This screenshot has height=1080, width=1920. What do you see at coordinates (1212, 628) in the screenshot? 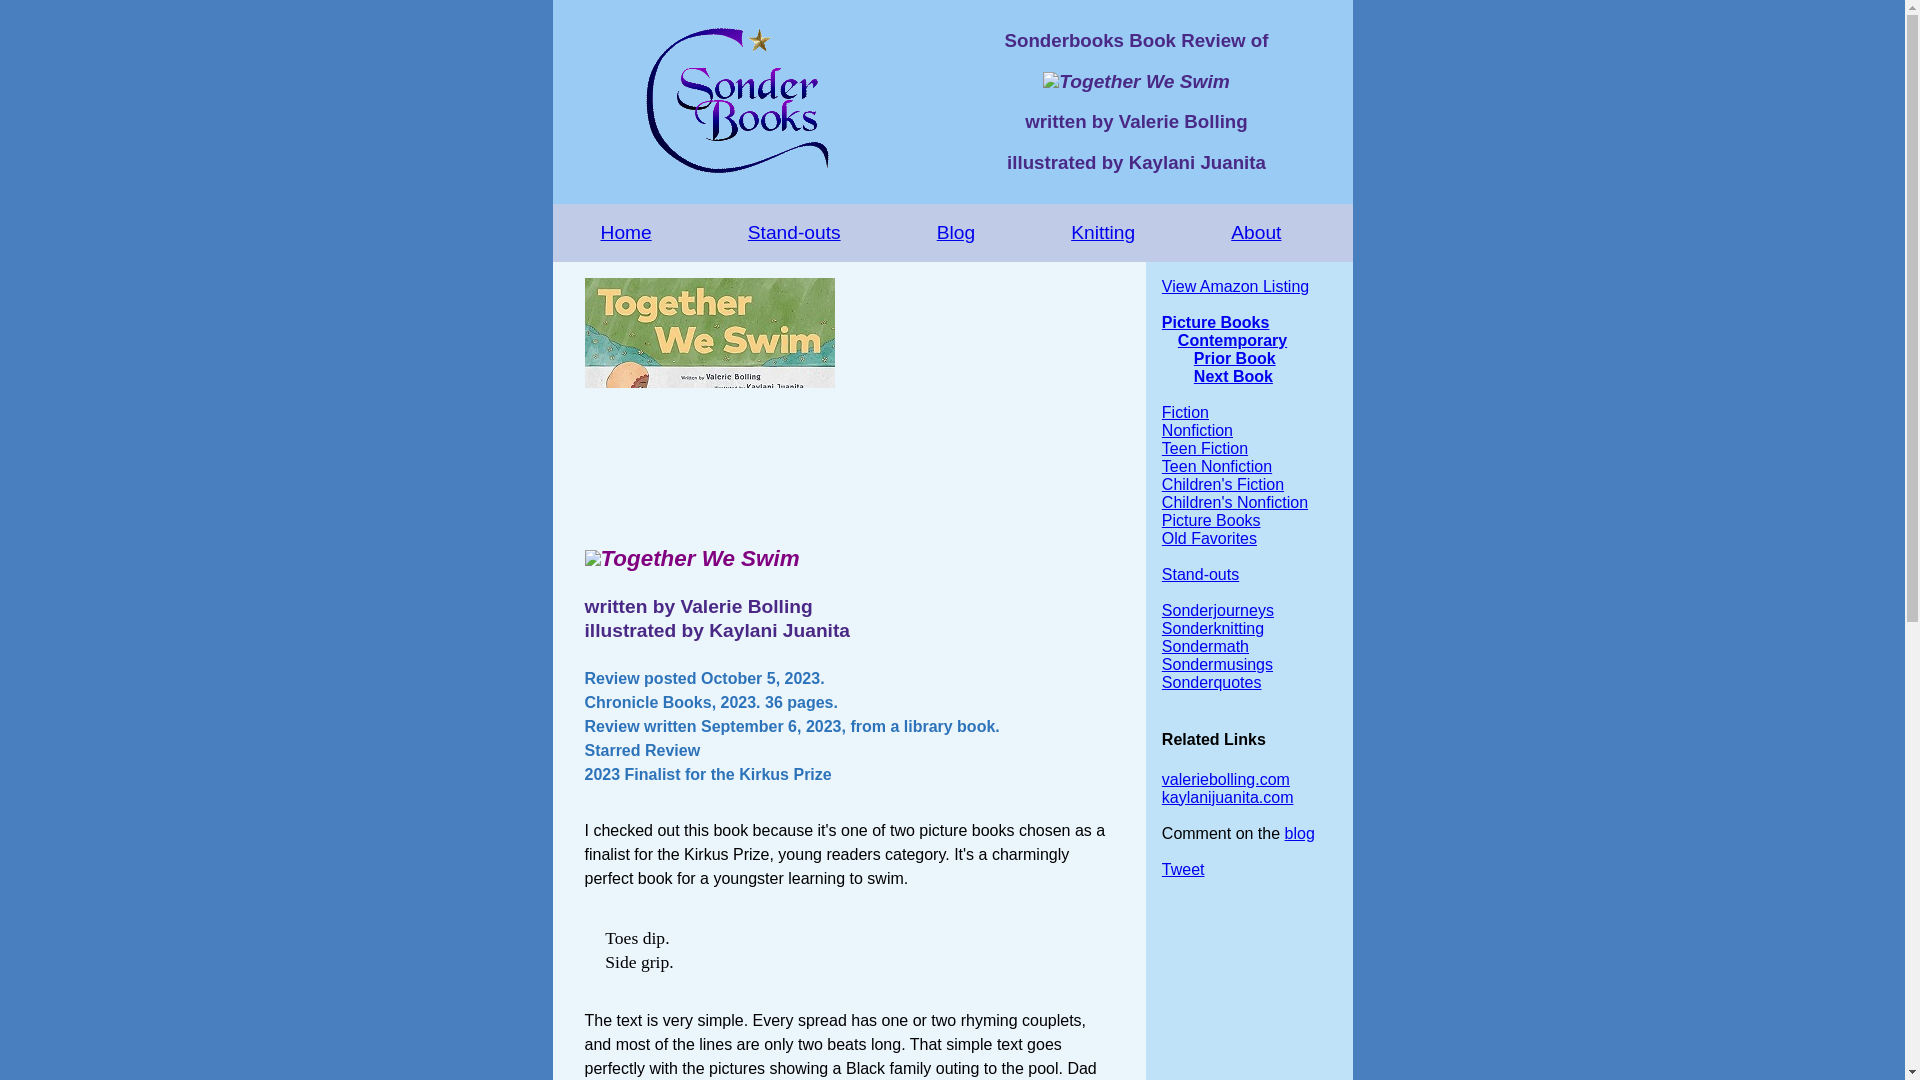
I see `Sonderknitting` at bounding box center [1212, 628].